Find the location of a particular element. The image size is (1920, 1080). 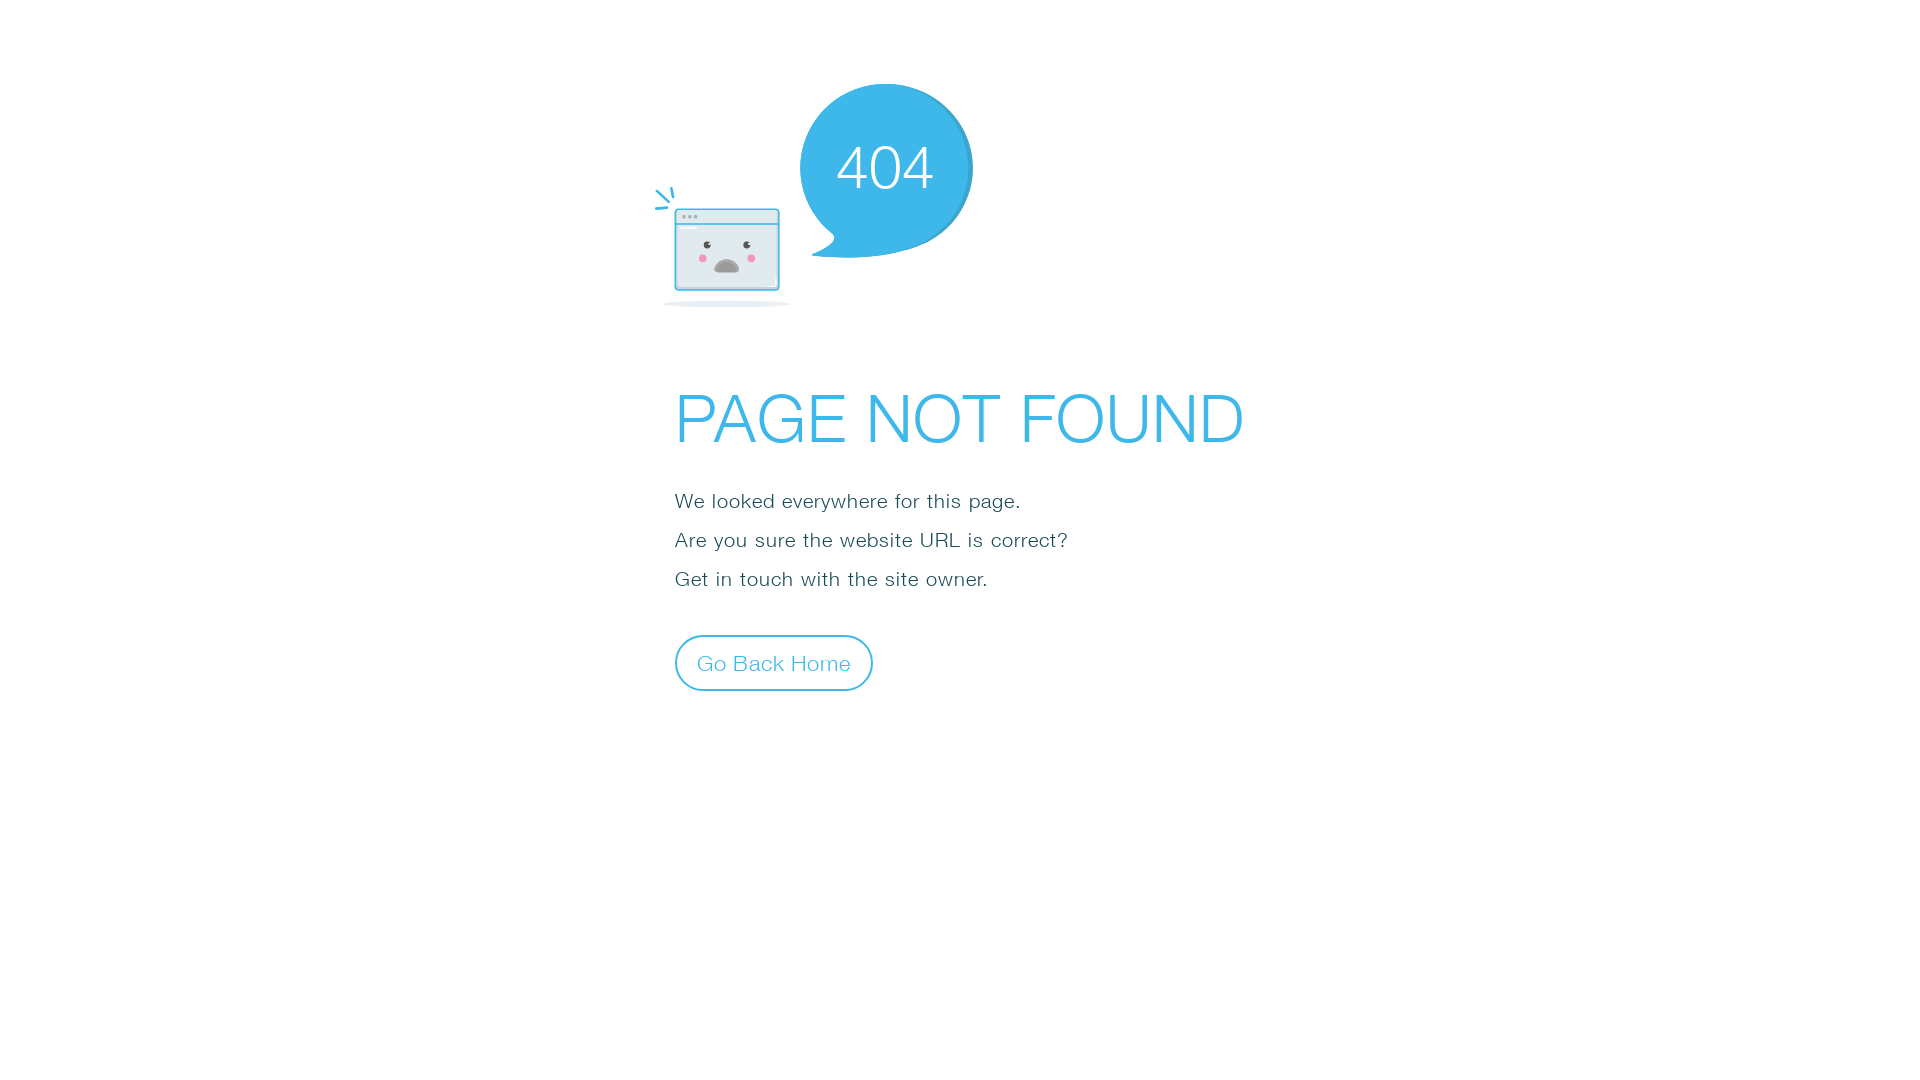

Go Back Home is located at coordinates (774, 662).